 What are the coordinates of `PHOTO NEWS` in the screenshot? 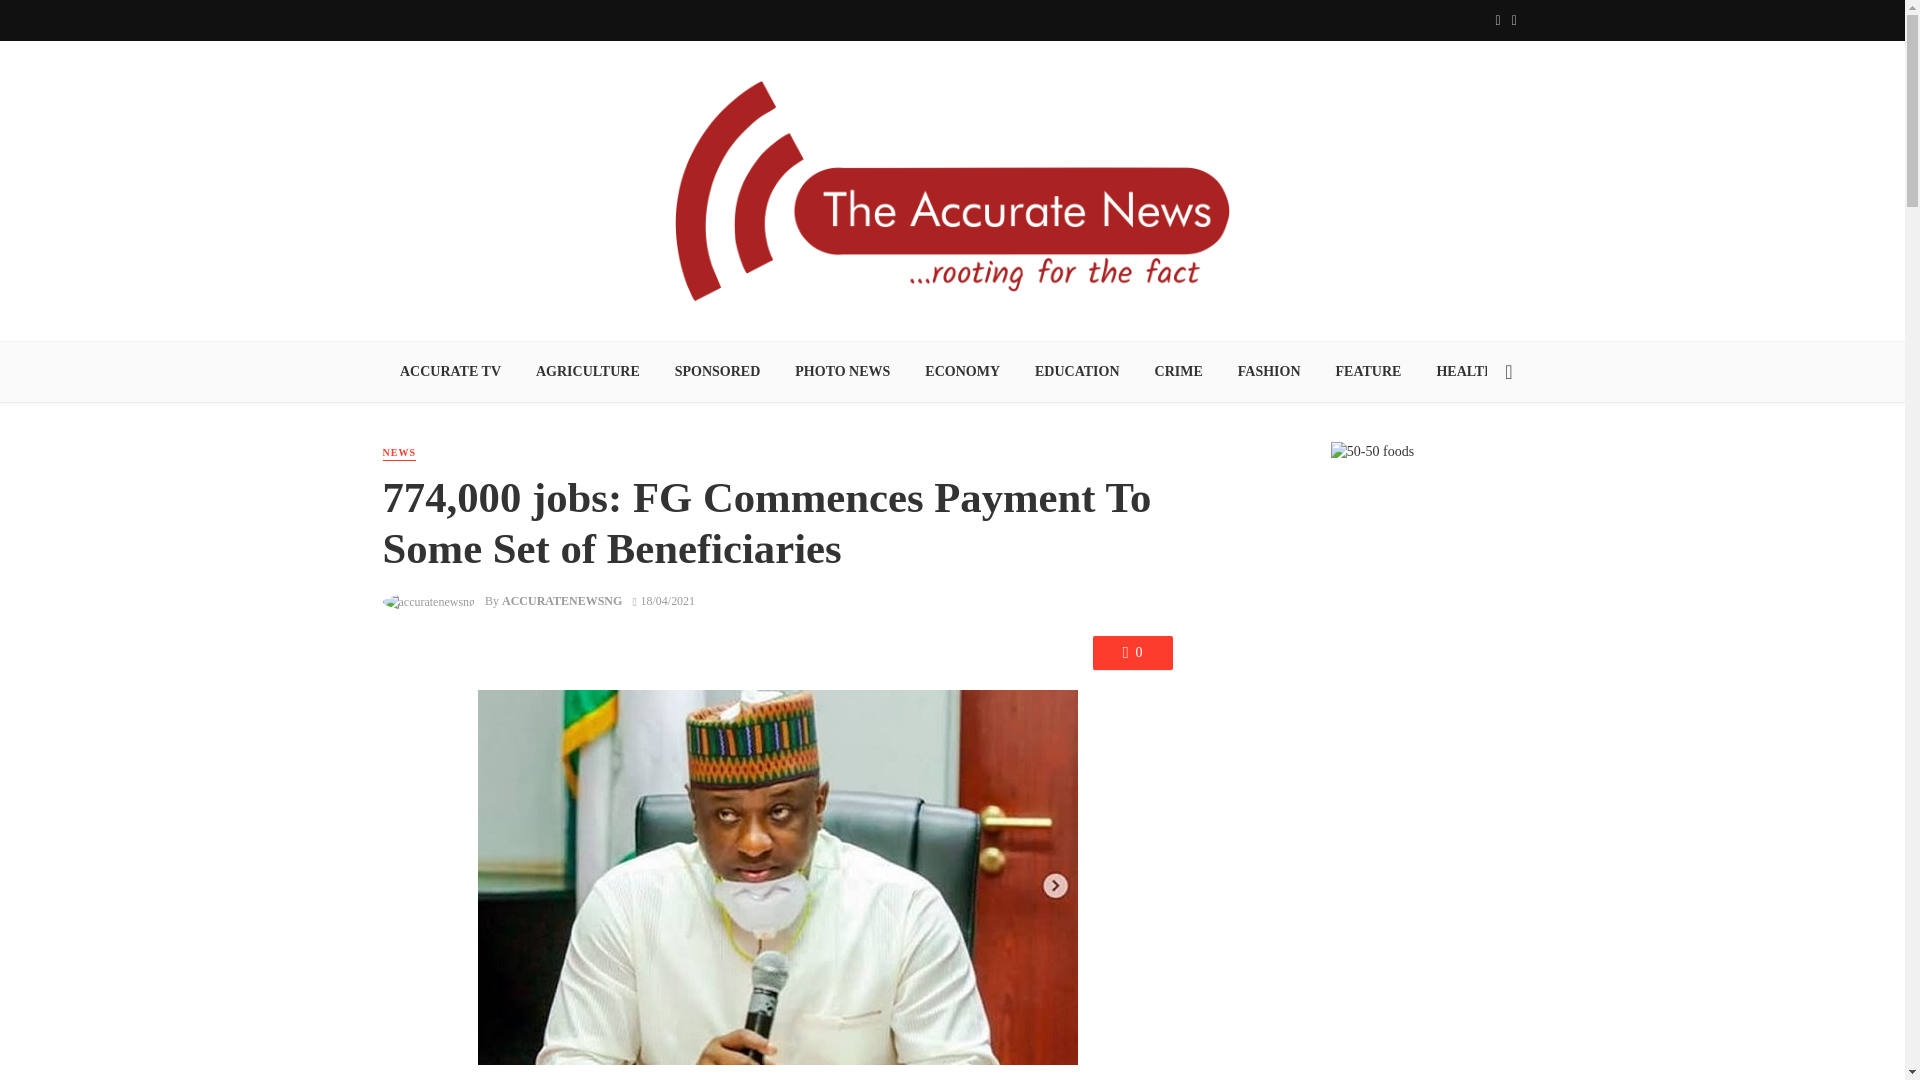 It's located at (842, 372).